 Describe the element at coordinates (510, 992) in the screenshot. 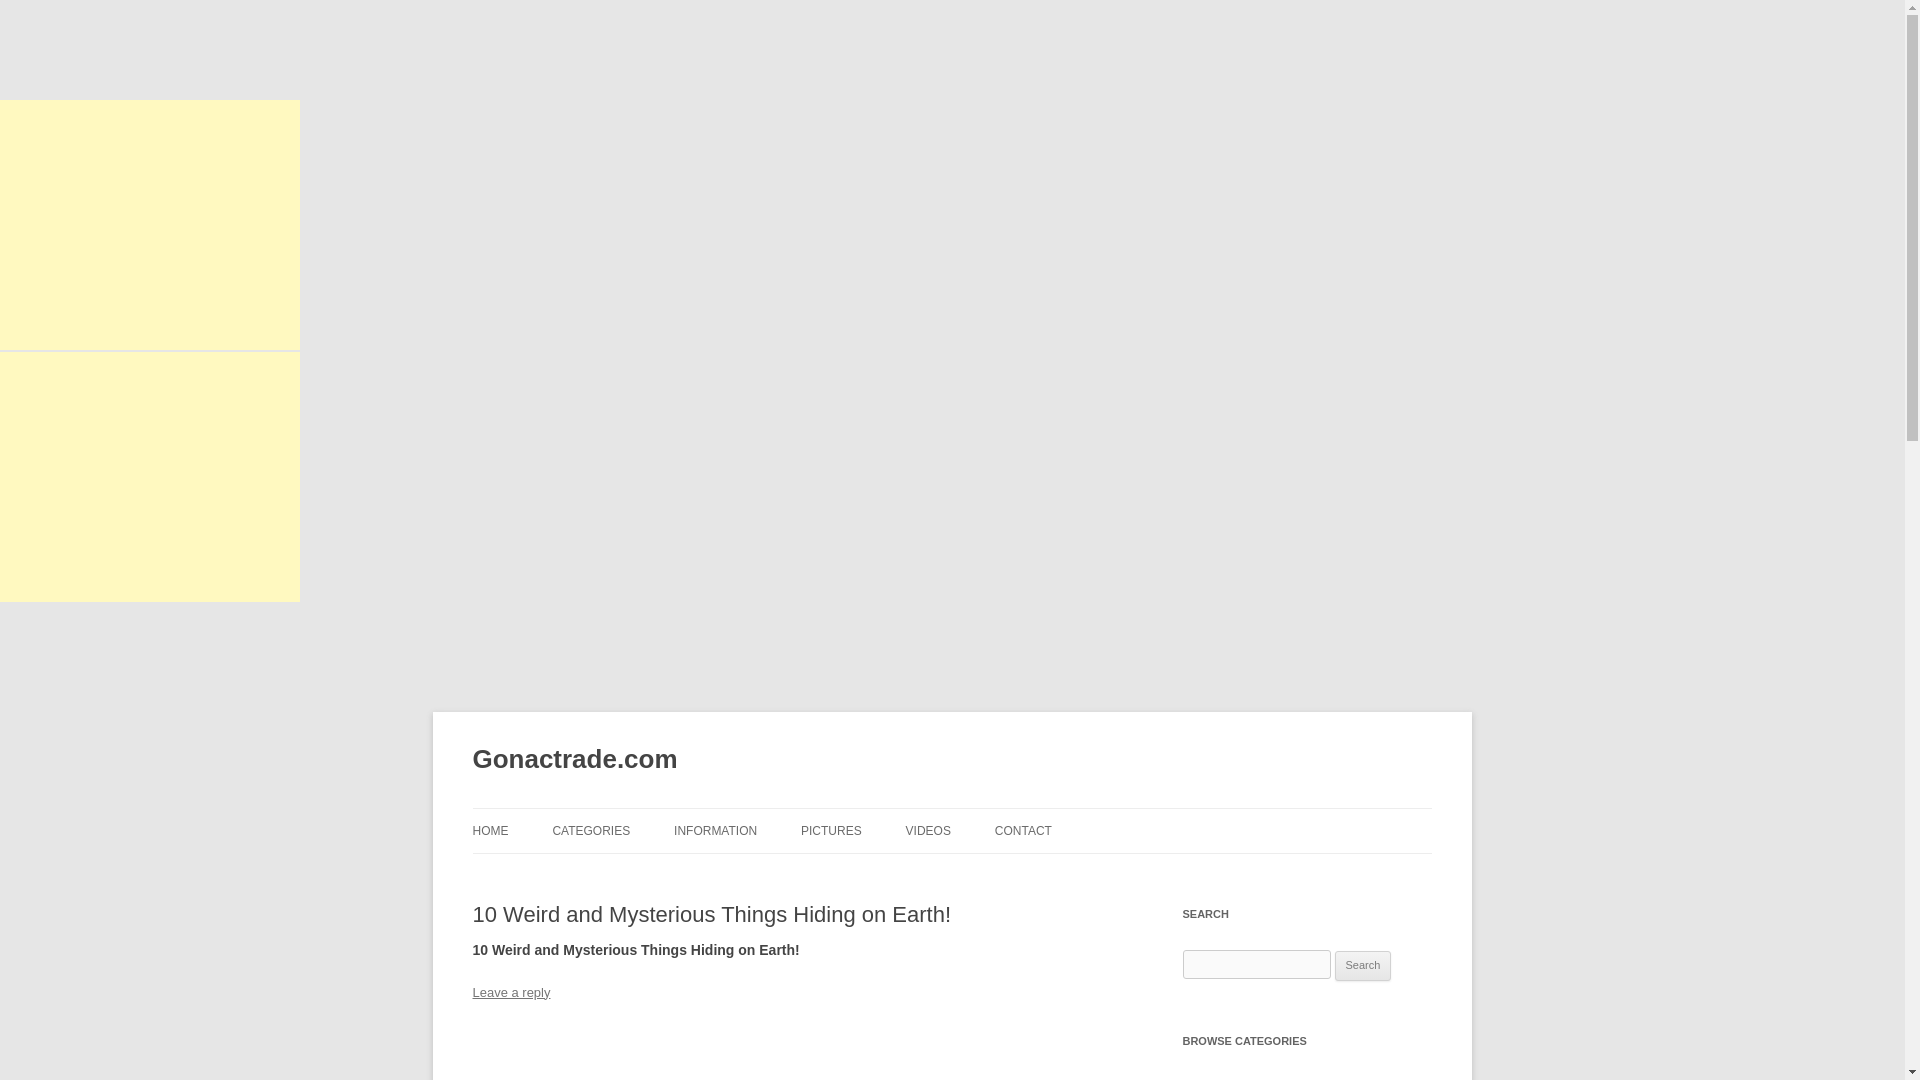

I see `Leave a reply` at that location.